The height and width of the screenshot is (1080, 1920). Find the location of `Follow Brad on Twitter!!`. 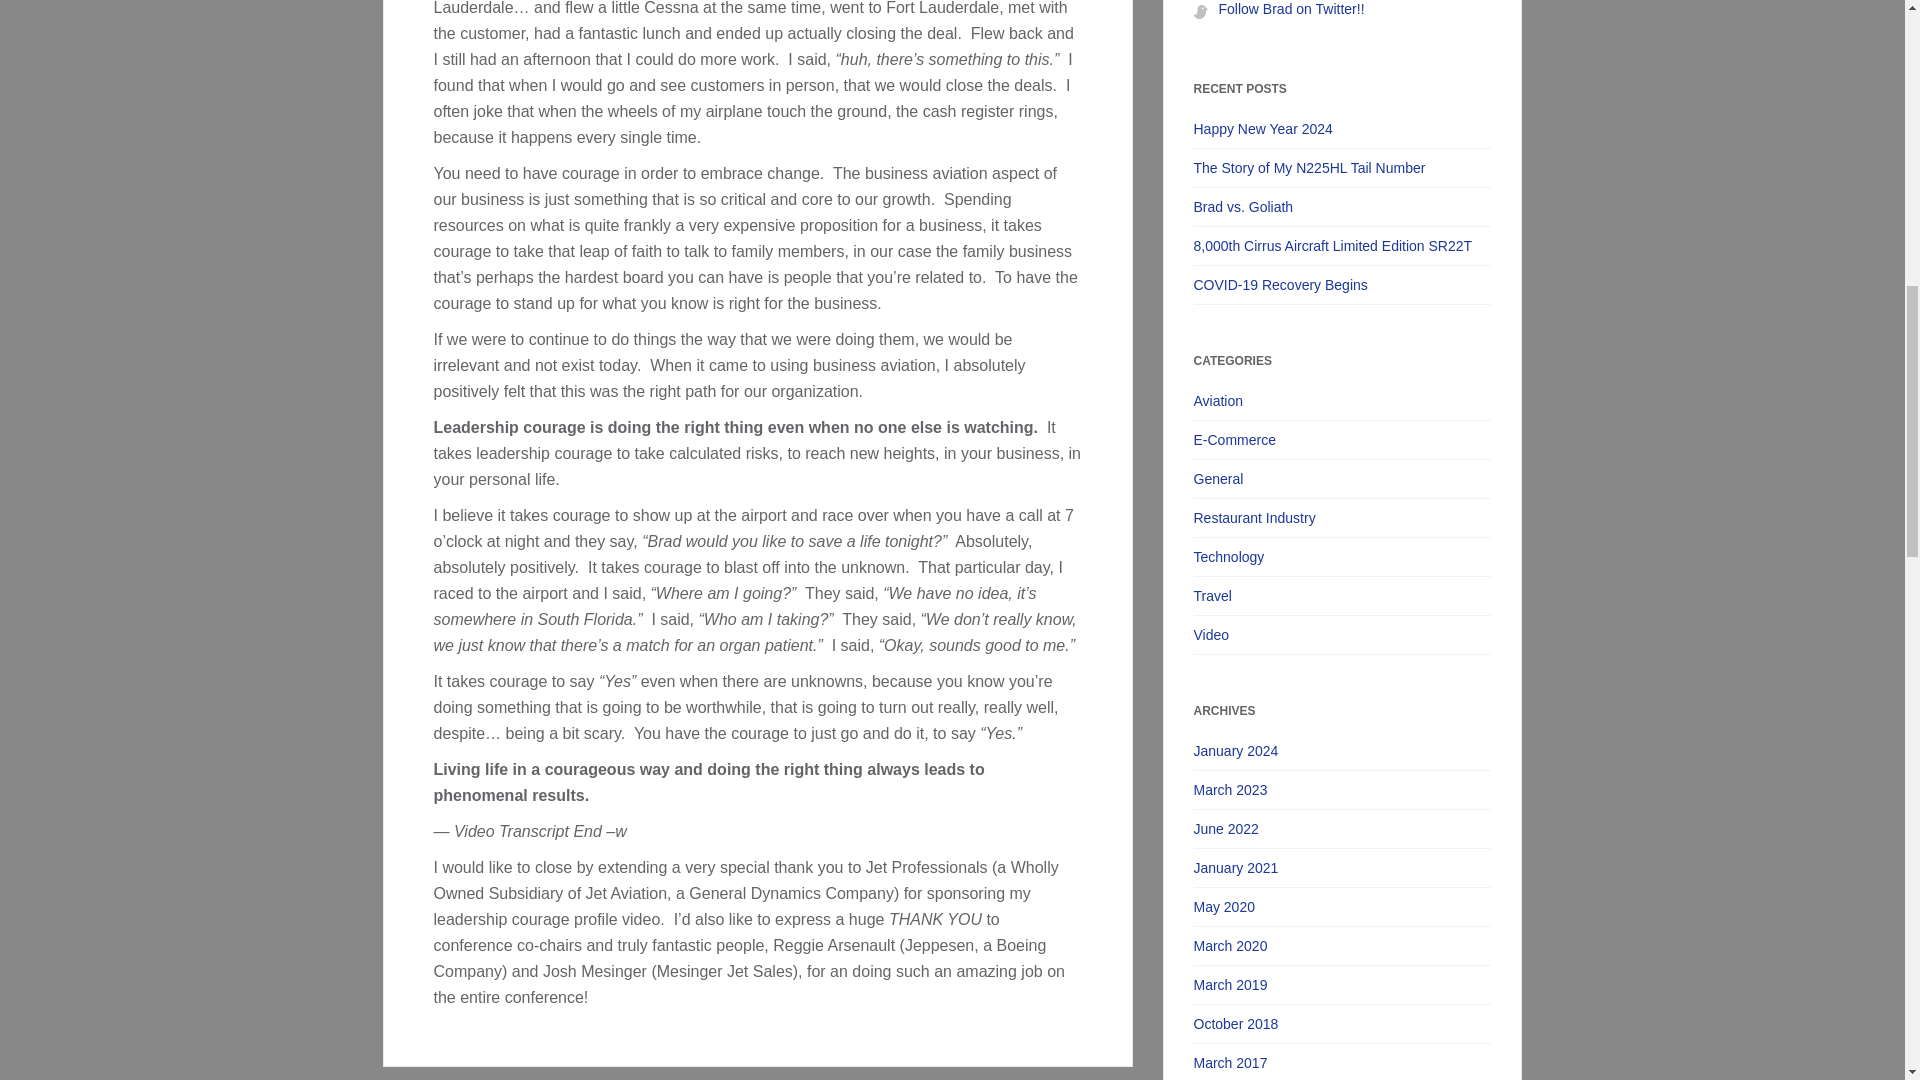

Follow Brad on Twitter!! is located at coordinates (1290, 8).